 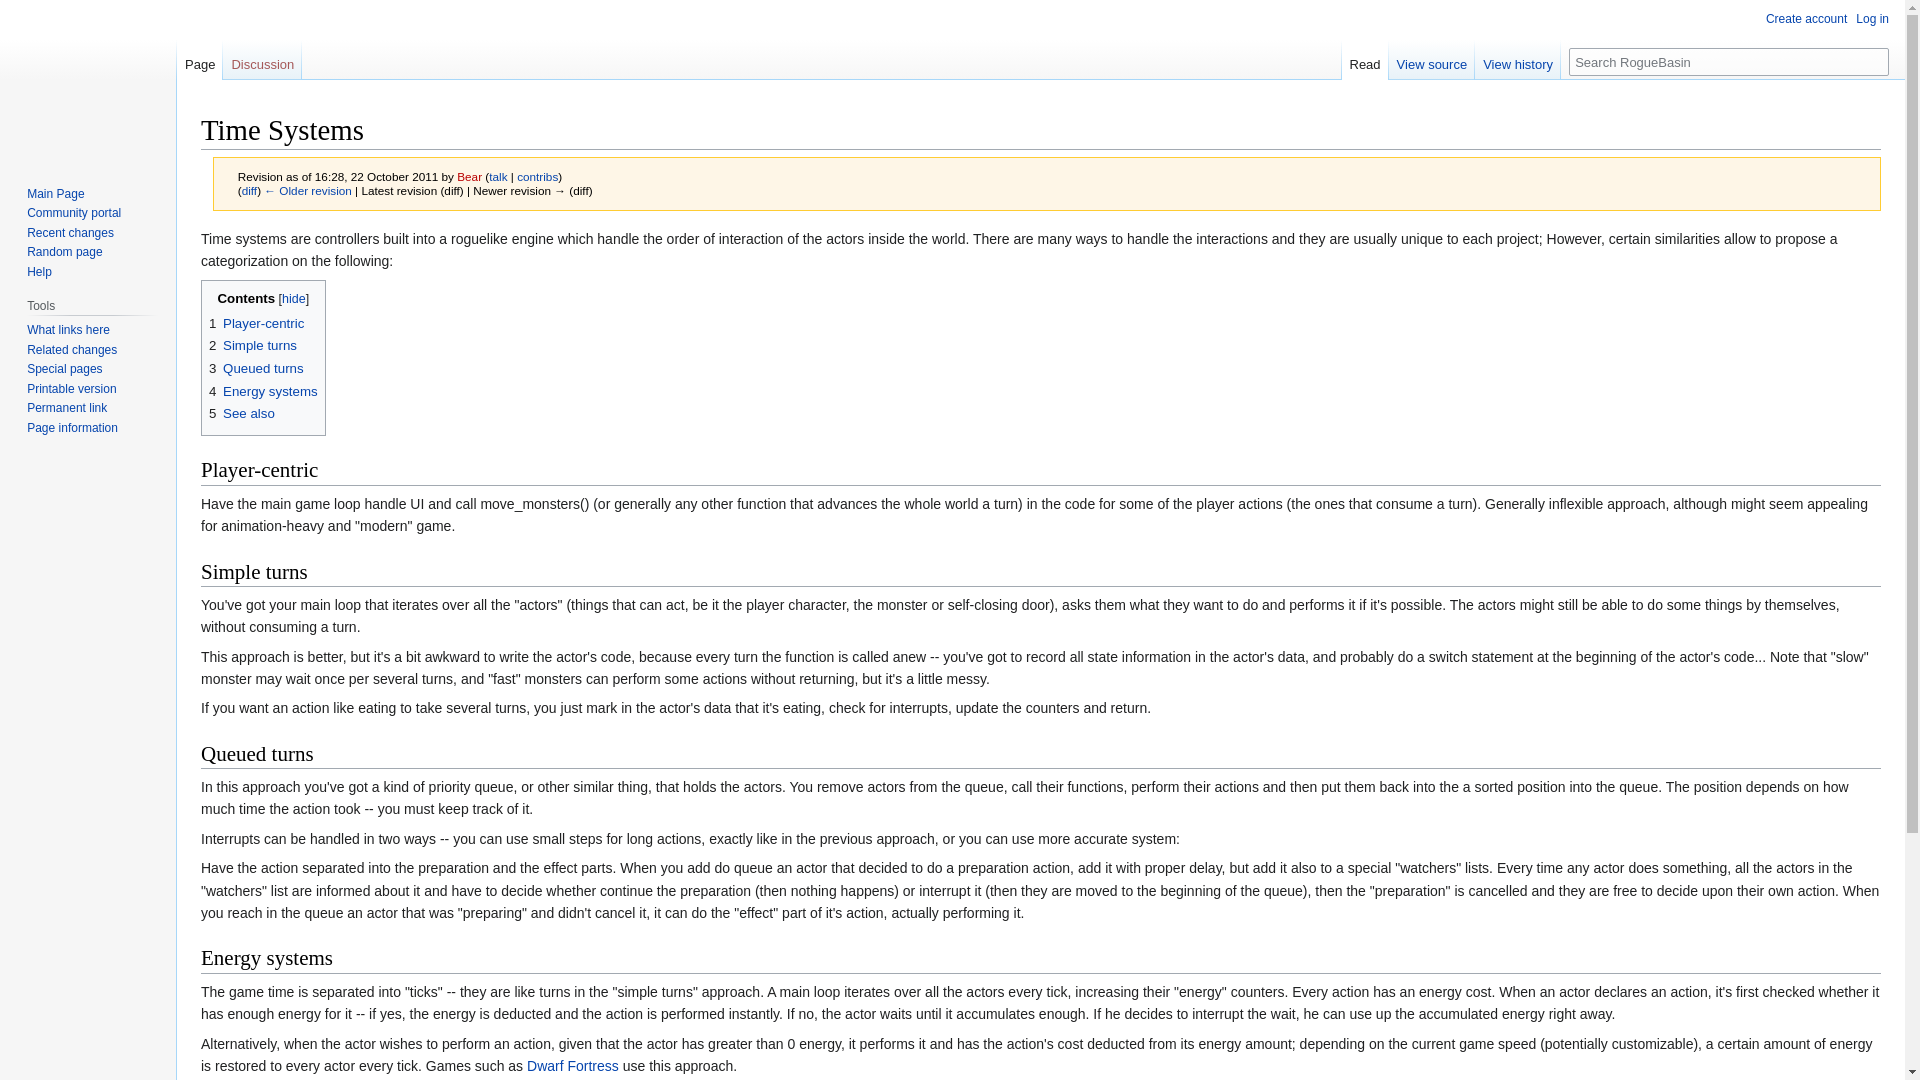 I want to click on Search, so click(x=1874, y=61).